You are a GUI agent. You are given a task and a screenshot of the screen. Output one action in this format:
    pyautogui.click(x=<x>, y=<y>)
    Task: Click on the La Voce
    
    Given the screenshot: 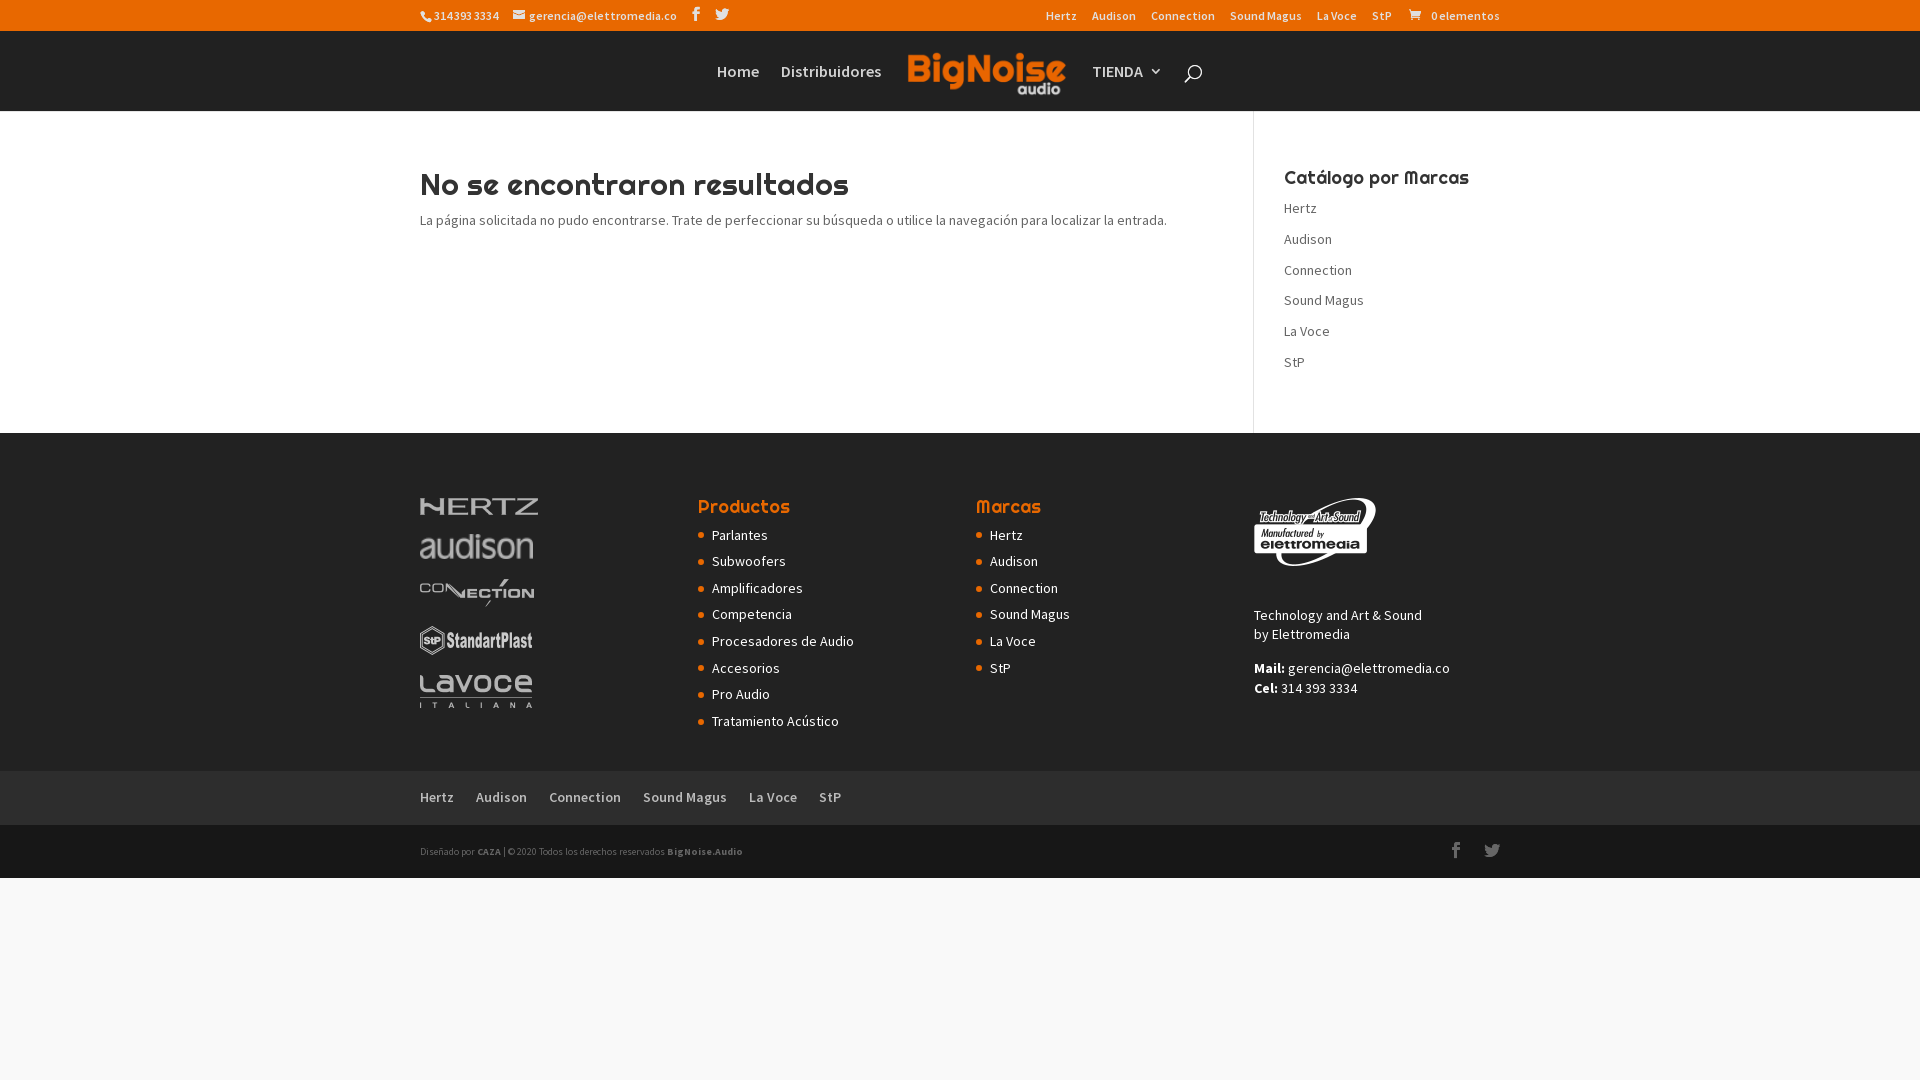 What is the action you would take?
    pyautogui.click(x=1337, y=20)
    